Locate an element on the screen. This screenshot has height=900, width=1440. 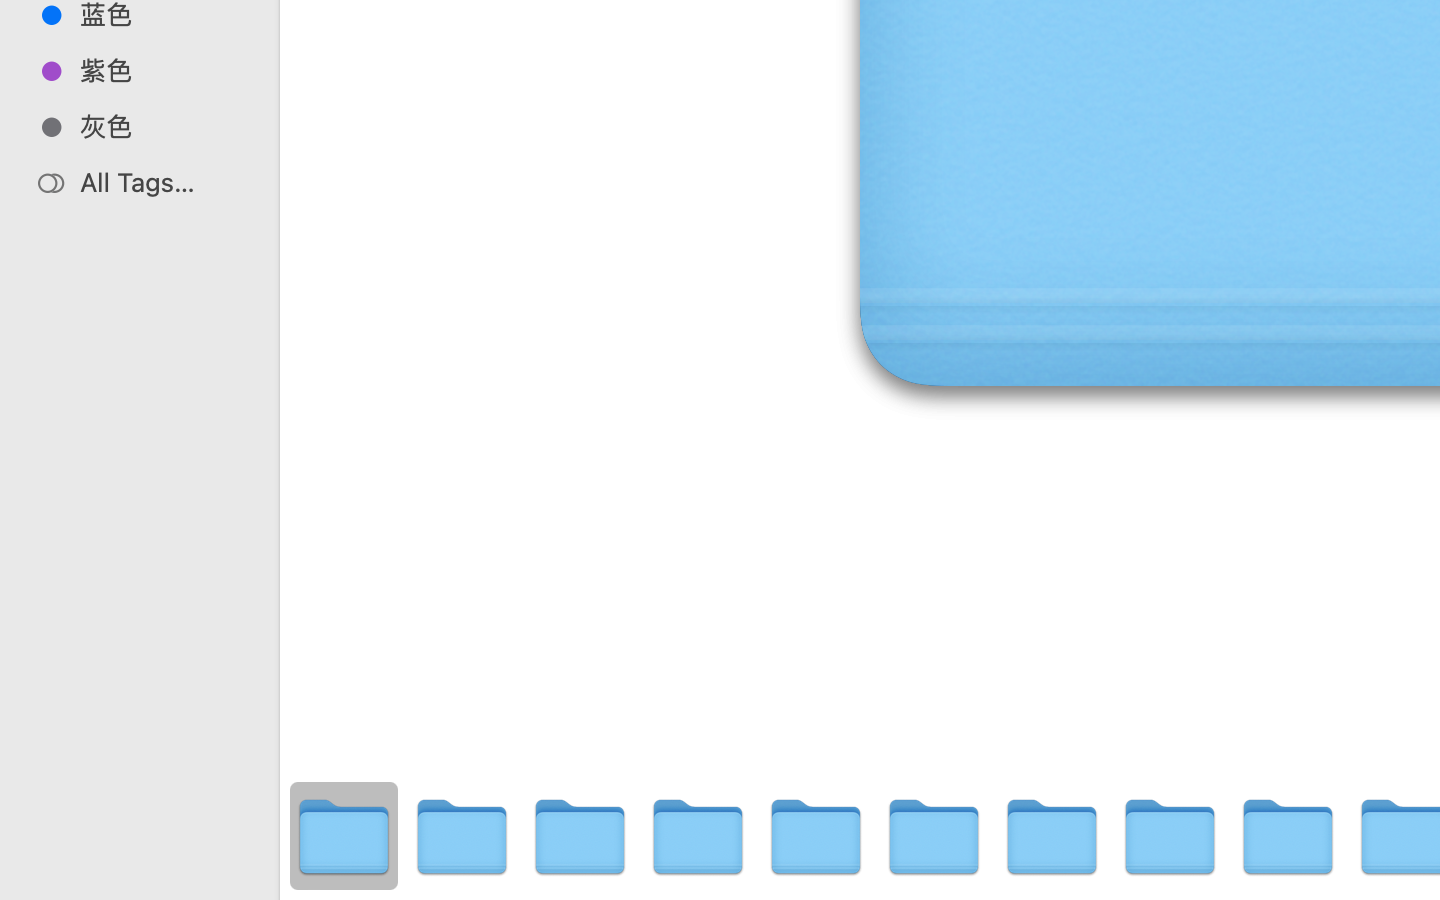
Tags… is located at coordinates (43, 884).